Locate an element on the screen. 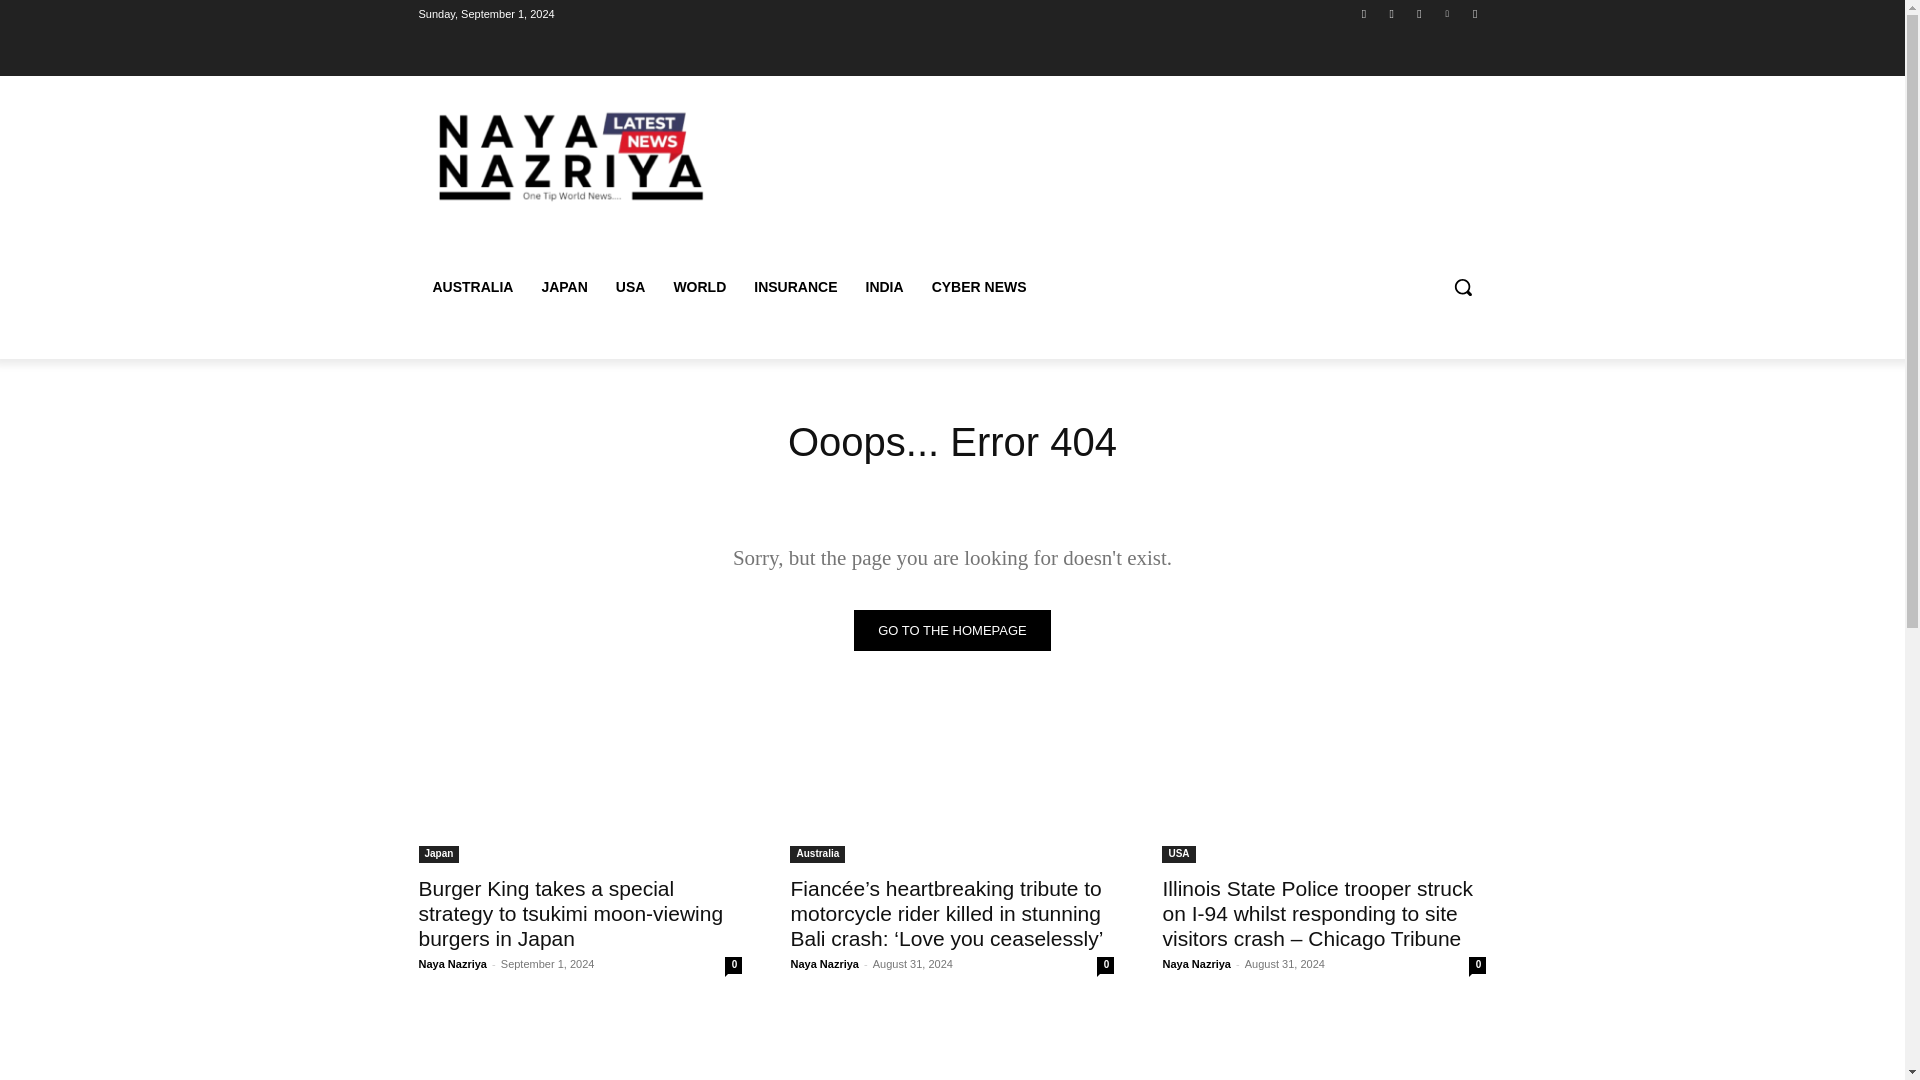 The image size is (1920, 1080). Youtube is located at coordinates (1474, 13).